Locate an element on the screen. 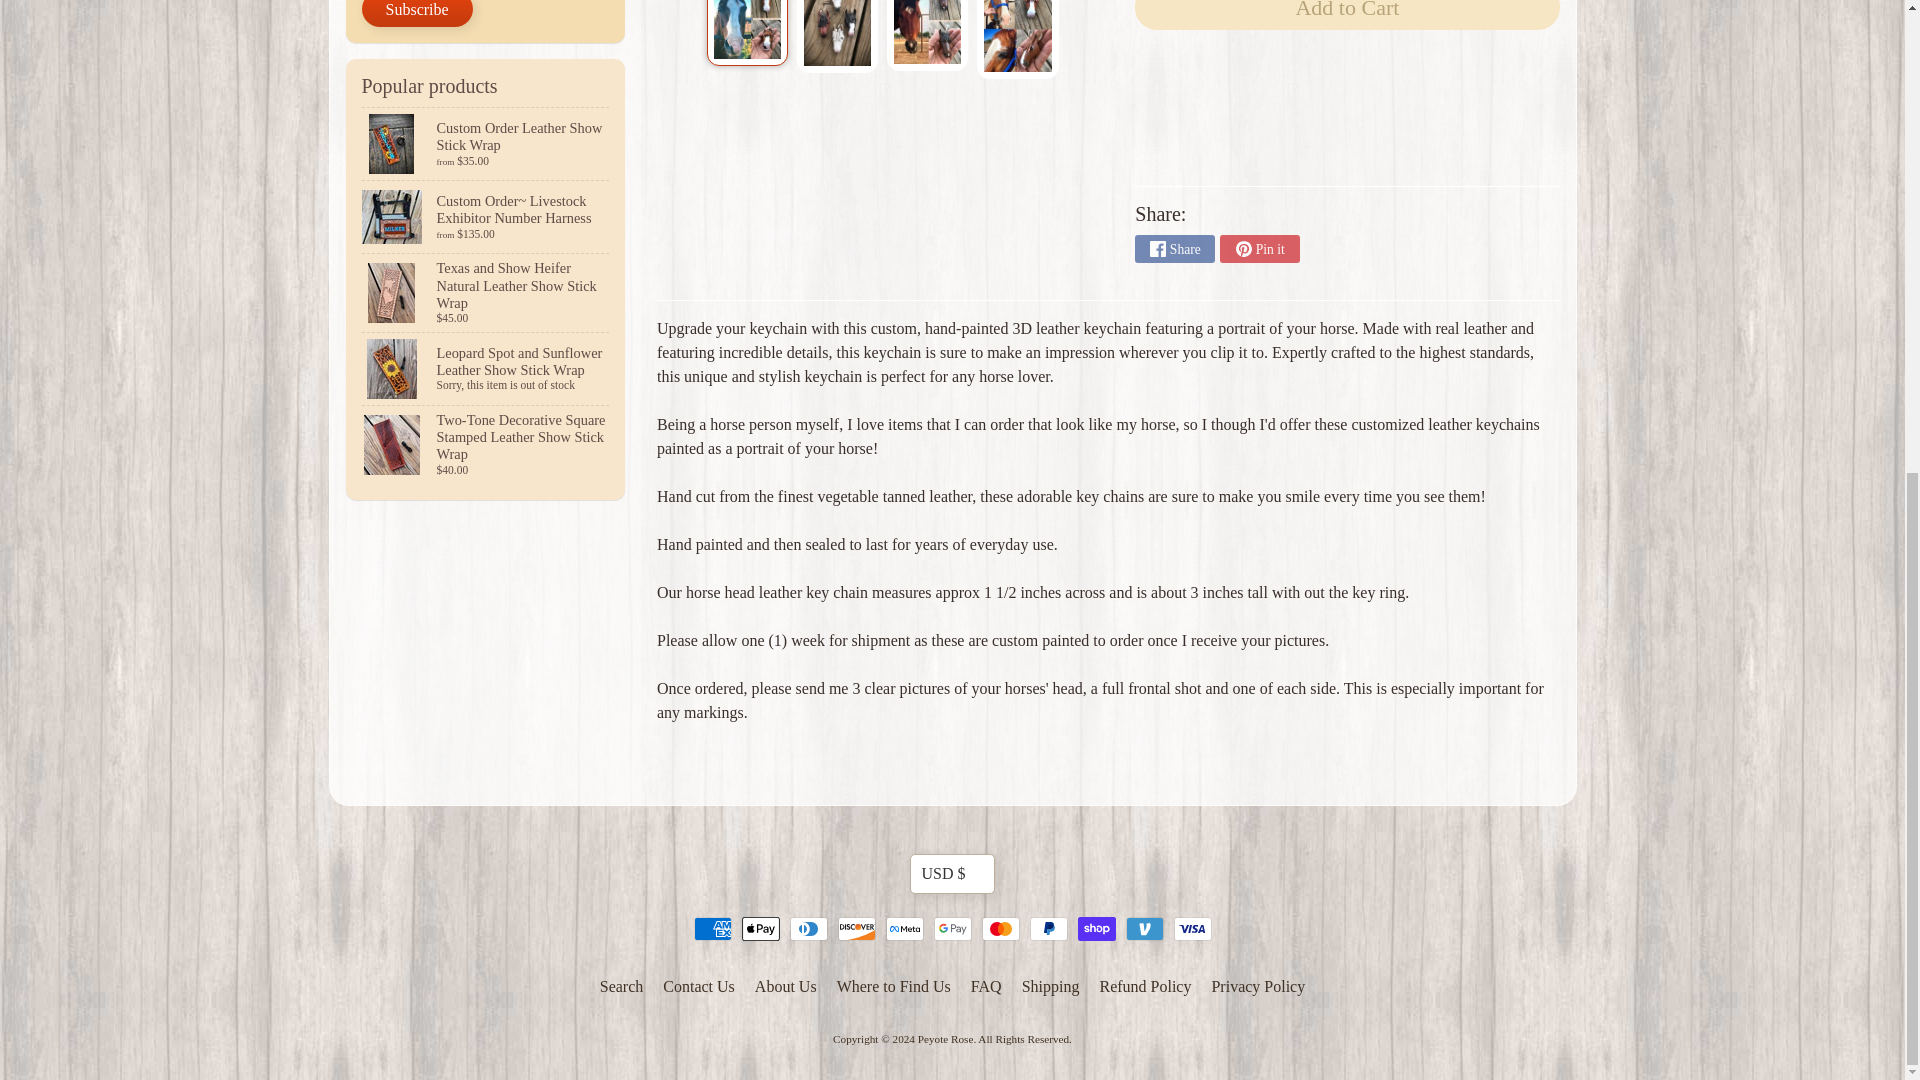 The height and width of the screenshot is (1080, 1920). PayPal is located at coordinates (1048, 928).